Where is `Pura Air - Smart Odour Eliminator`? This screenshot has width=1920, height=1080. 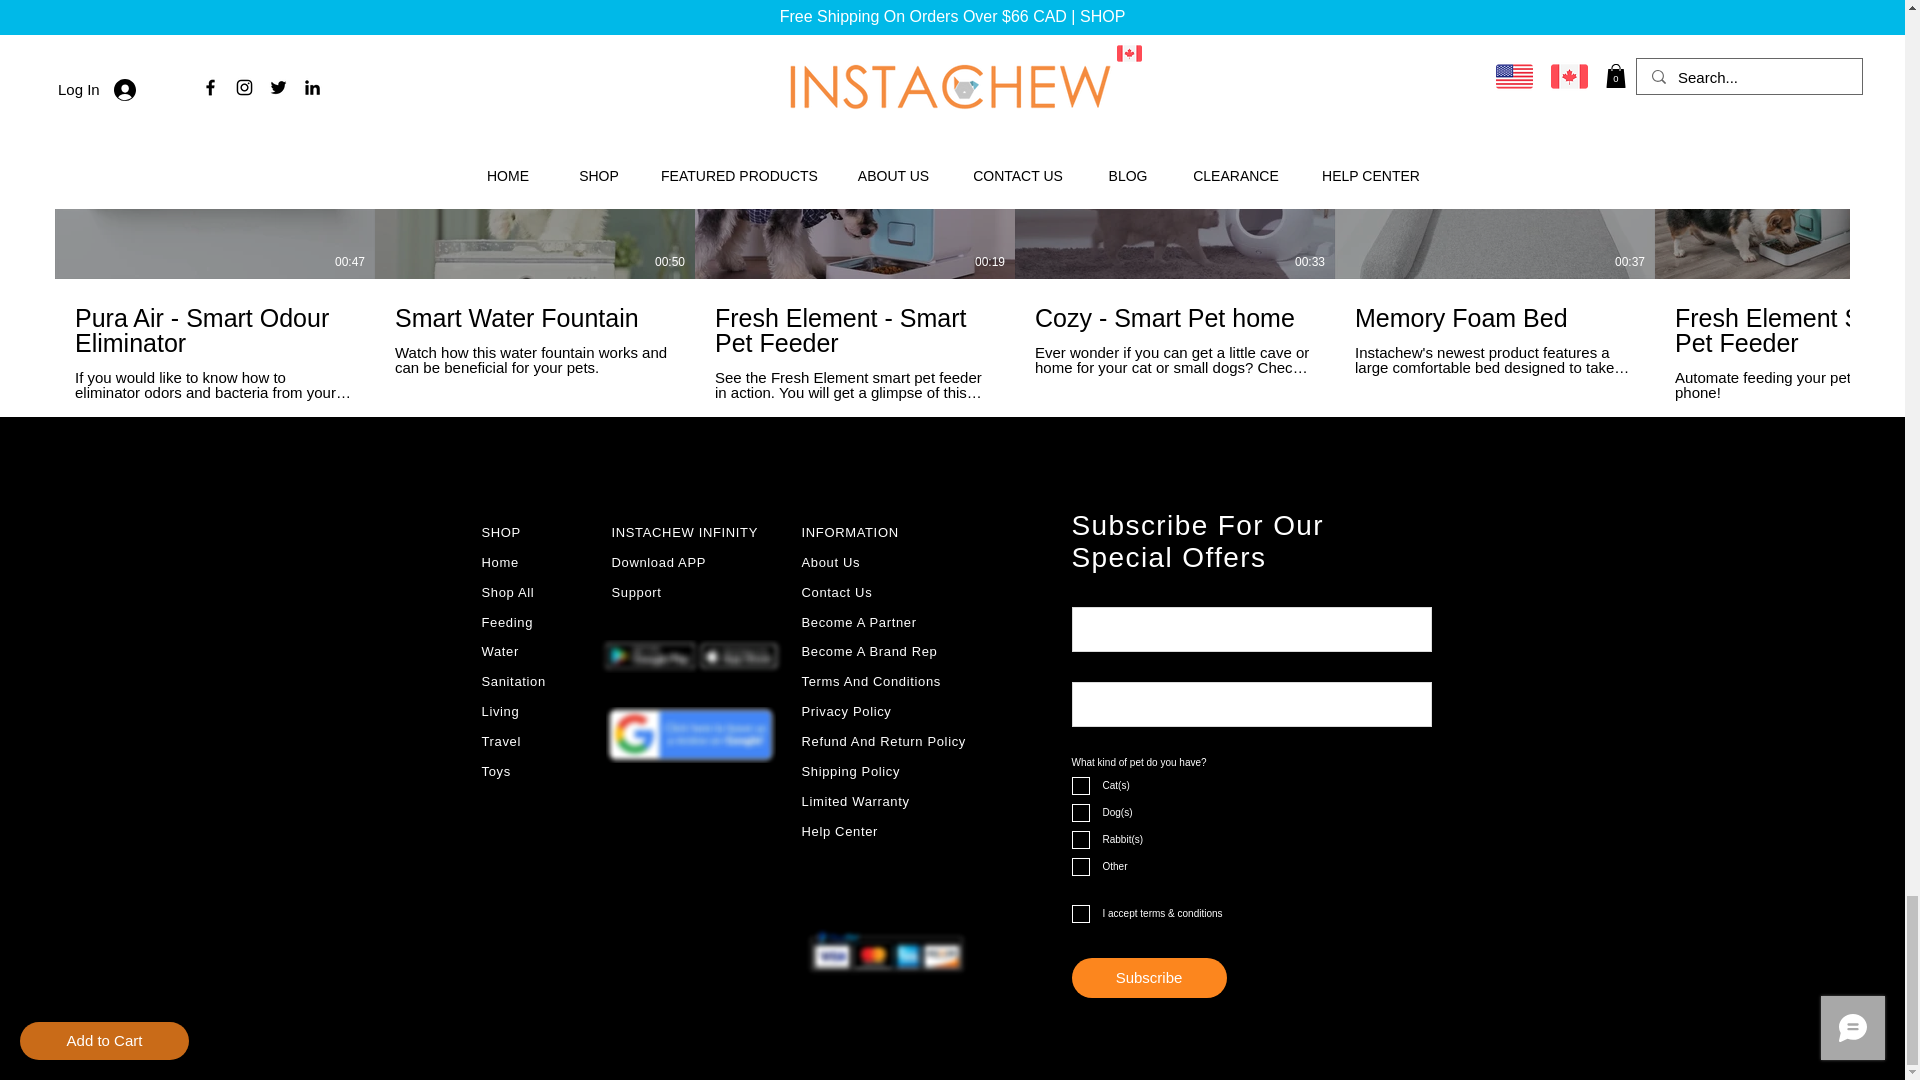
Pura Air - Smart Odour Eliminator is located at coordinates (214, 330).